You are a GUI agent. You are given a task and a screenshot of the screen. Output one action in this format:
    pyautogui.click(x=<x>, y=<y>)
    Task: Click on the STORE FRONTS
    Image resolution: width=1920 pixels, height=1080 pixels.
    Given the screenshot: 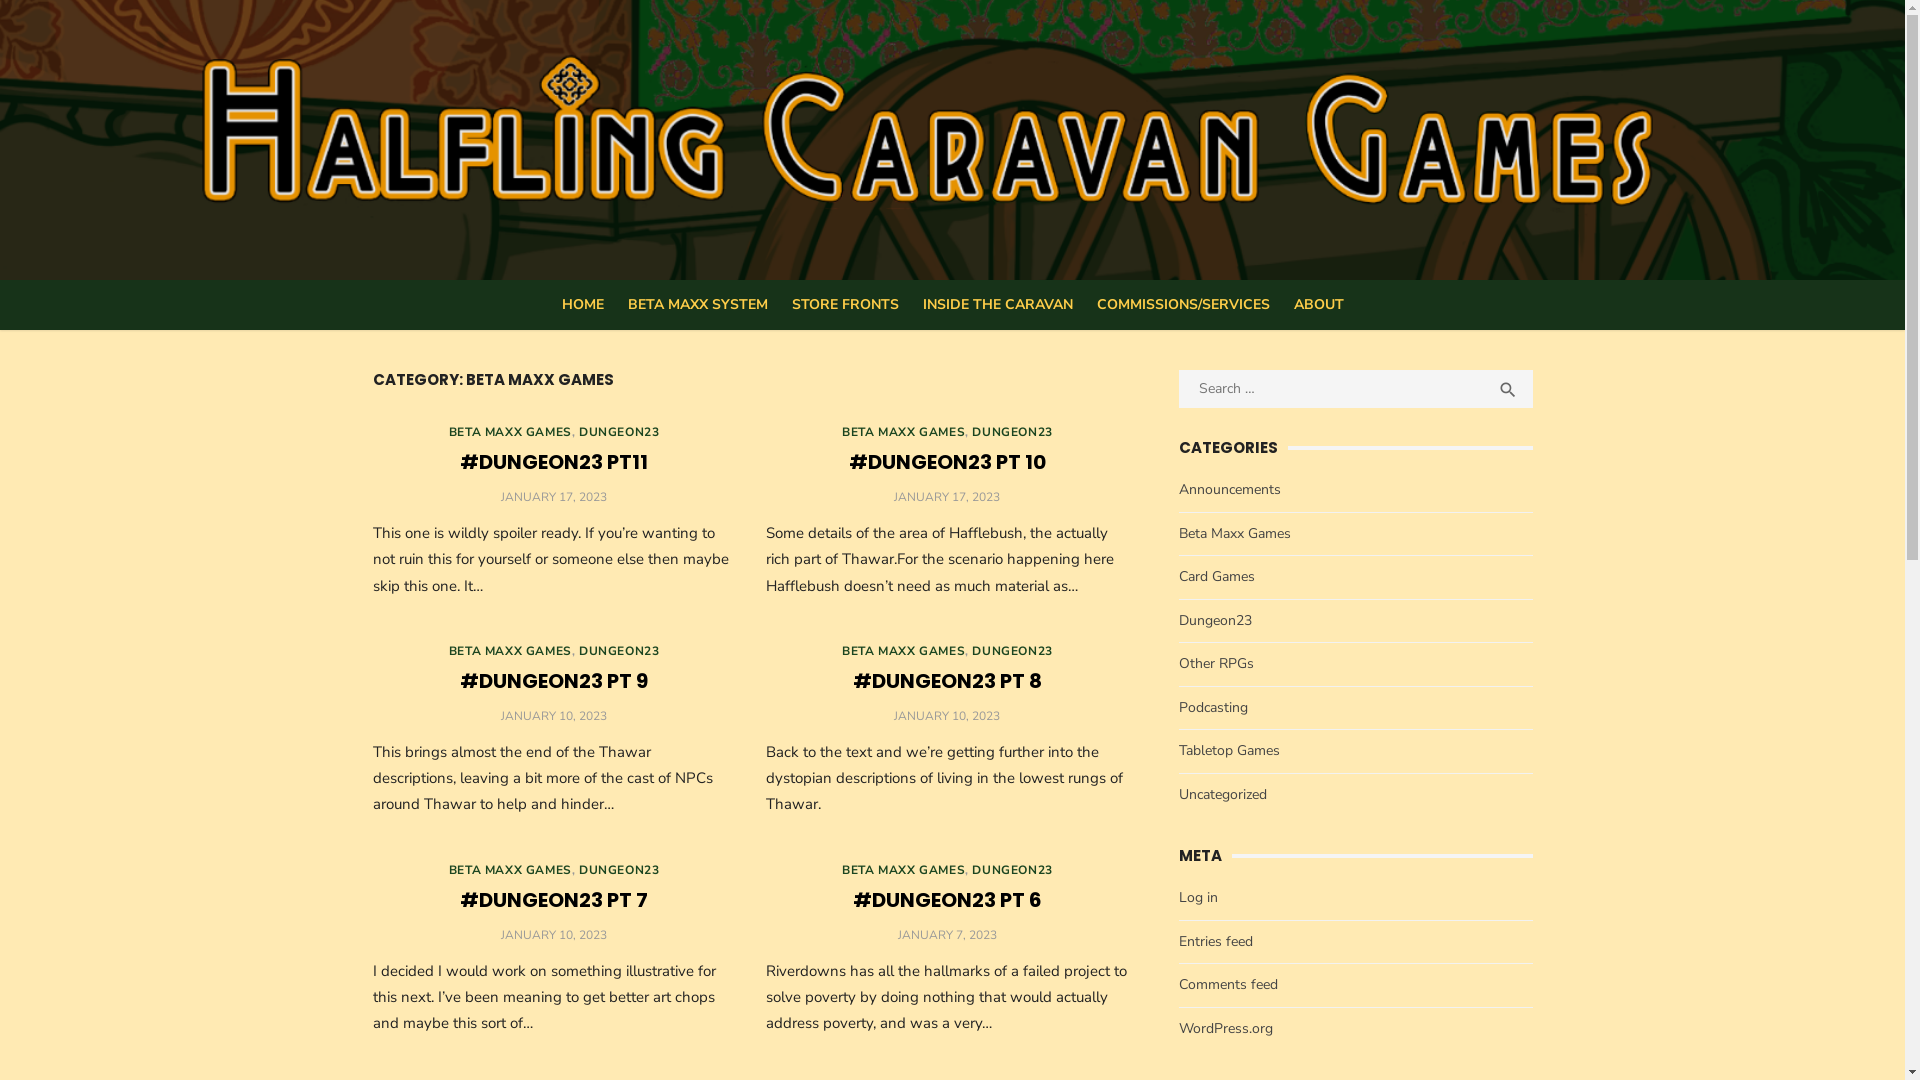 What is the action you would take?
    pyautogui.click(x=846, y=305)
    